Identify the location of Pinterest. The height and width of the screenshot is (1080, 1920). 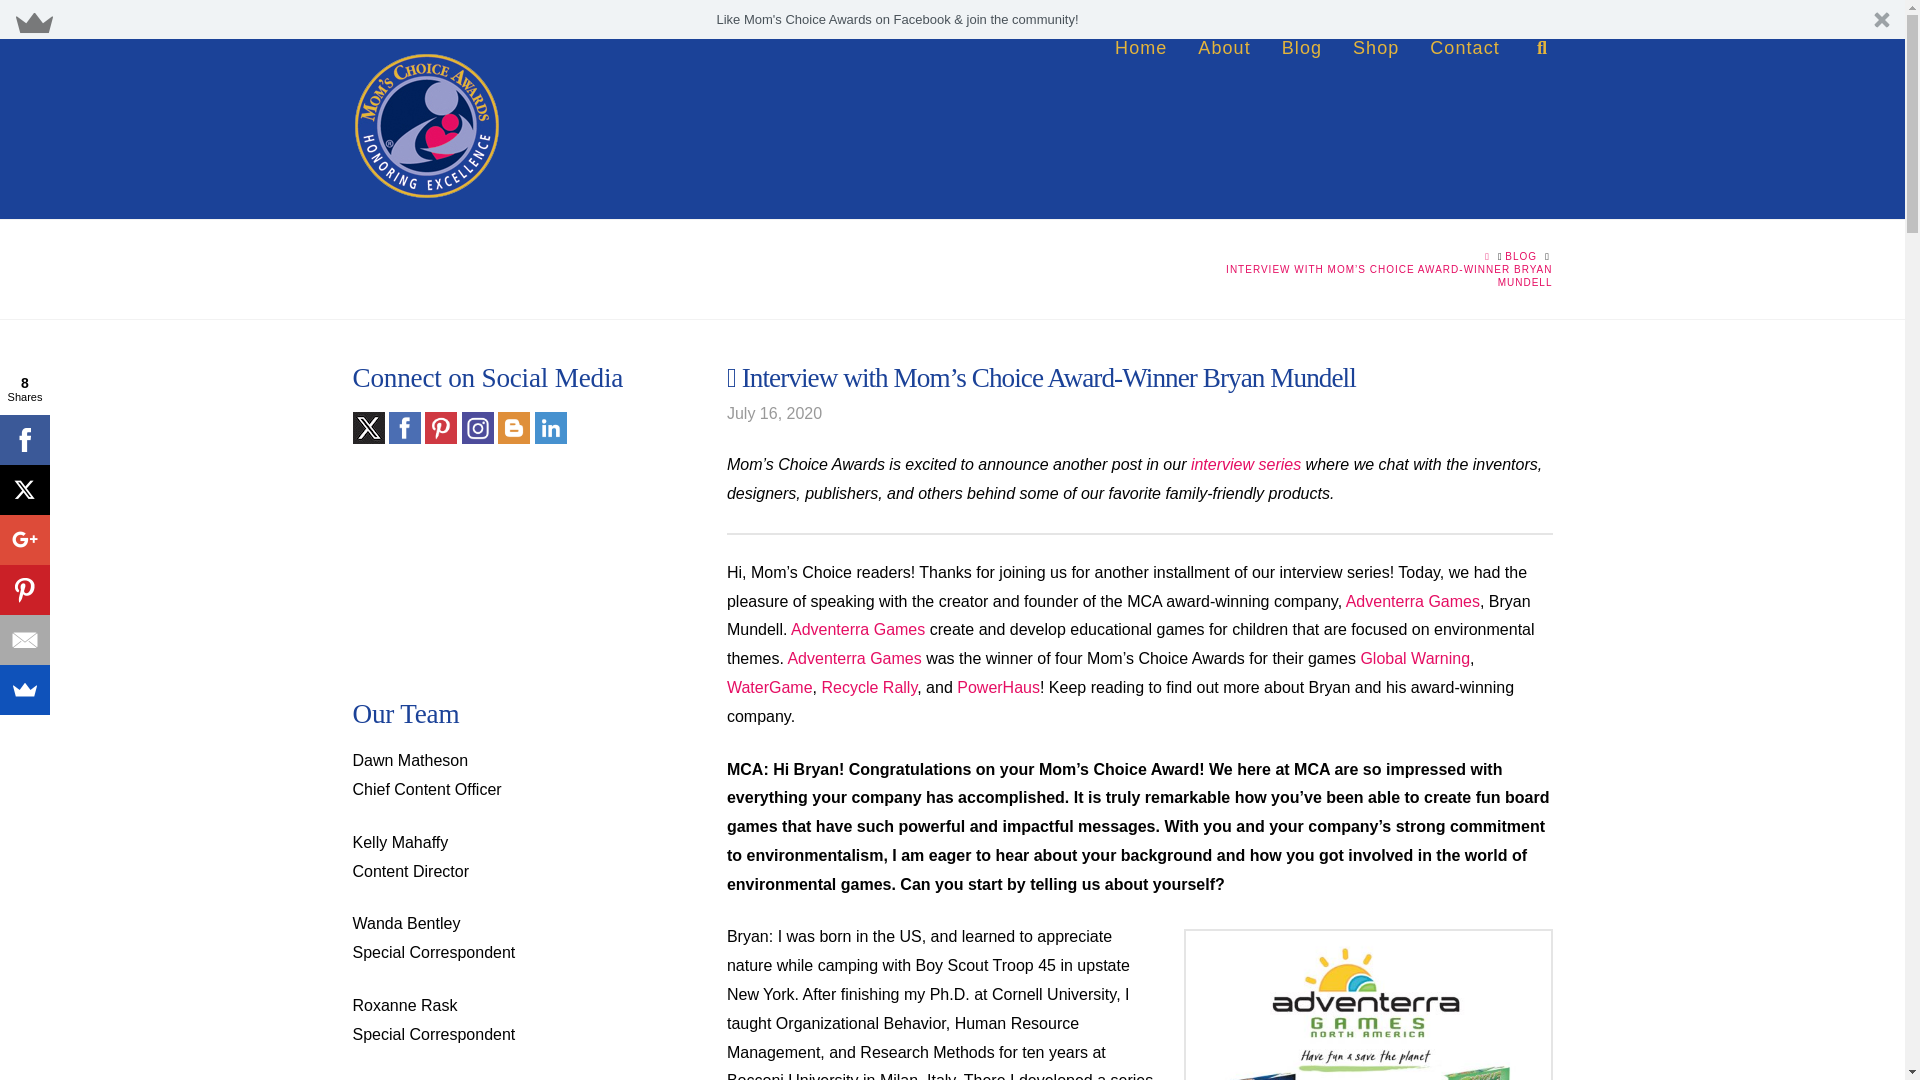
(440, 427).